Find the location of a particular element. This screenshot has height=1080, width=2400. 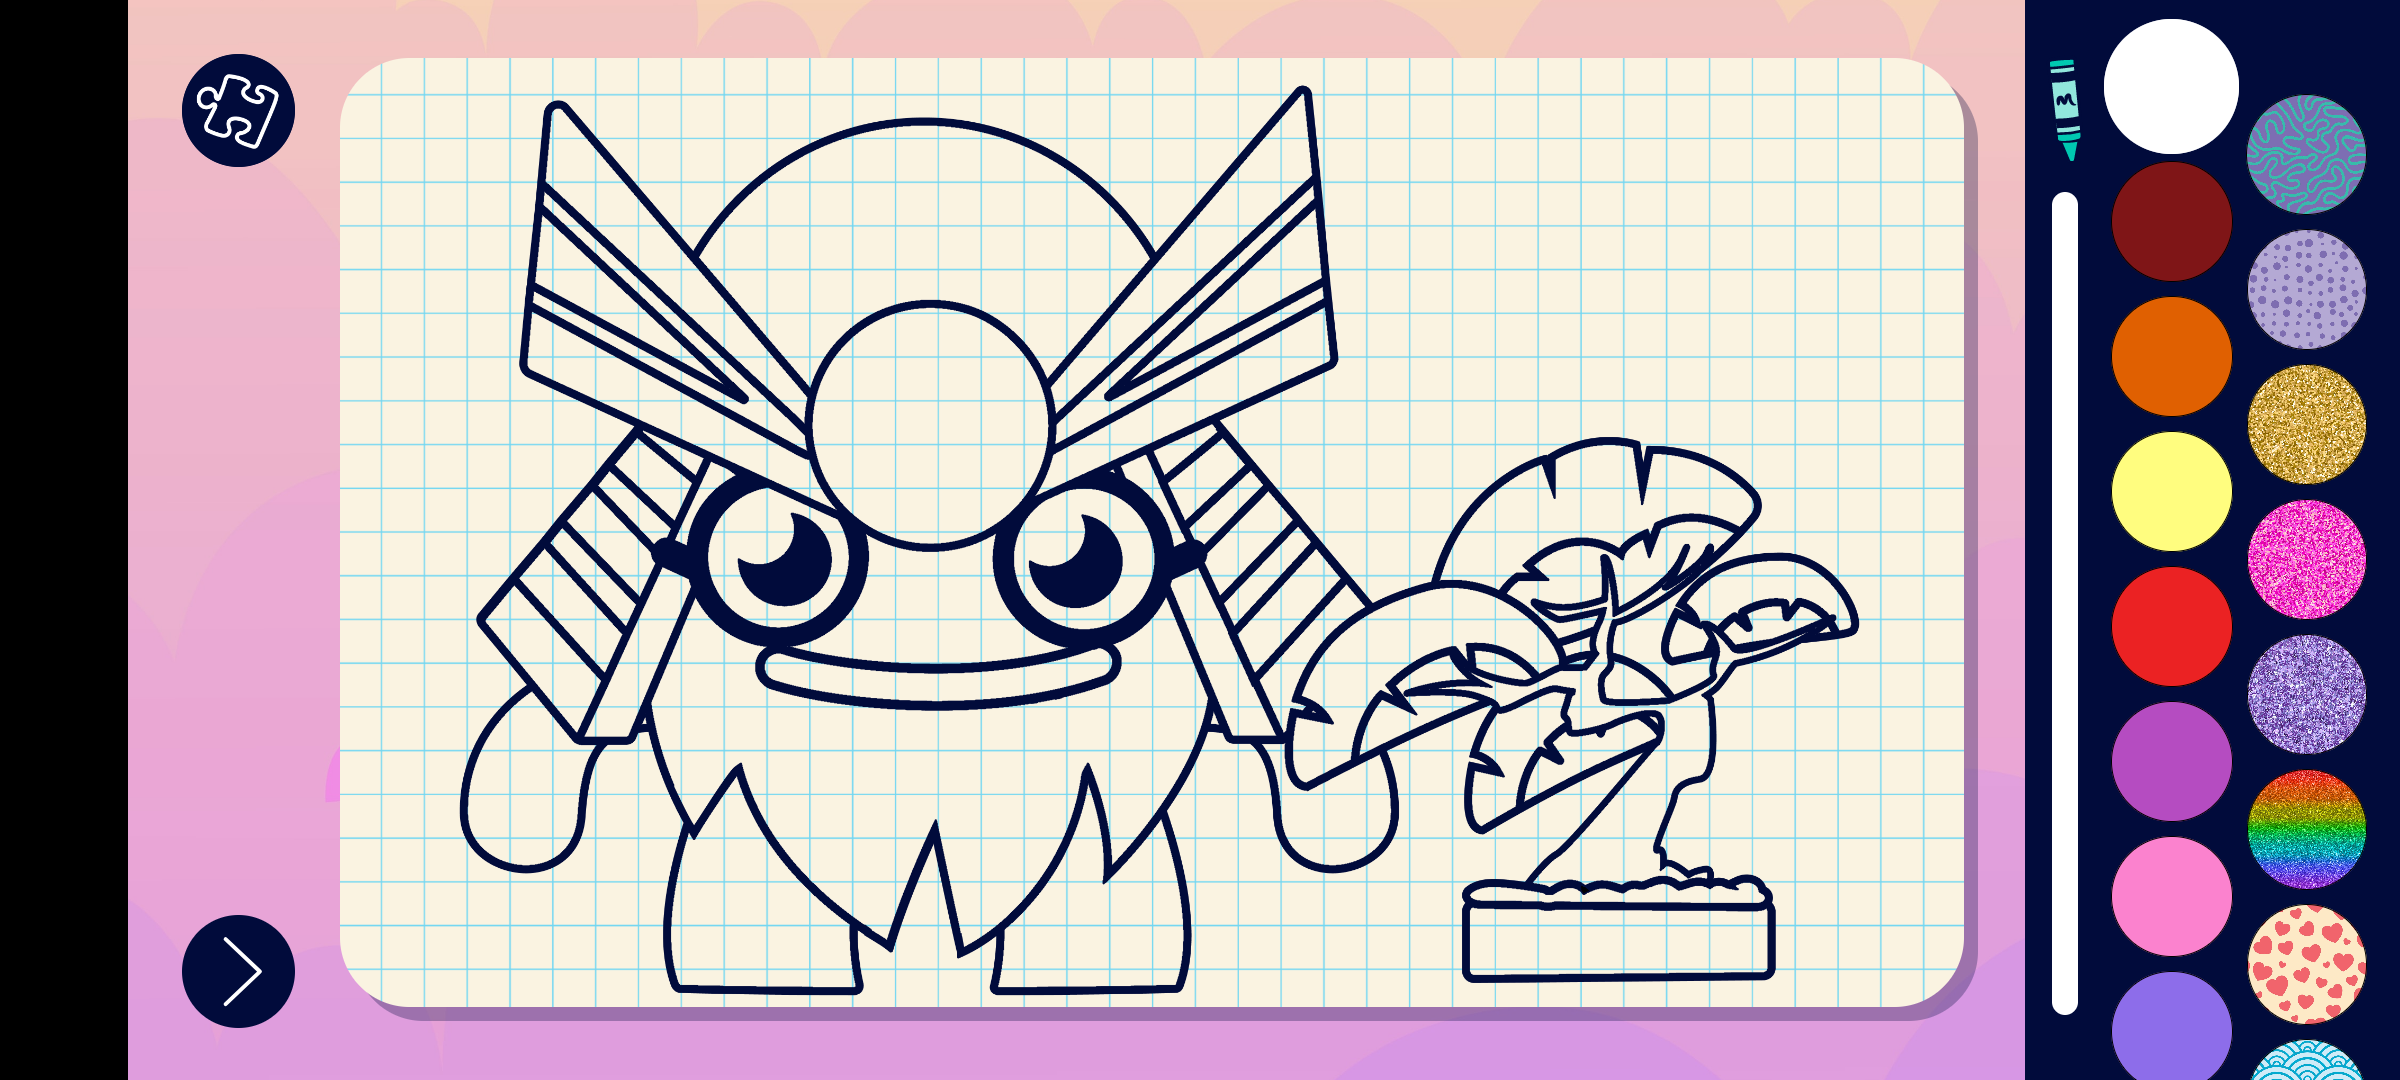

coloring background is located at coordinates (2308, 830).